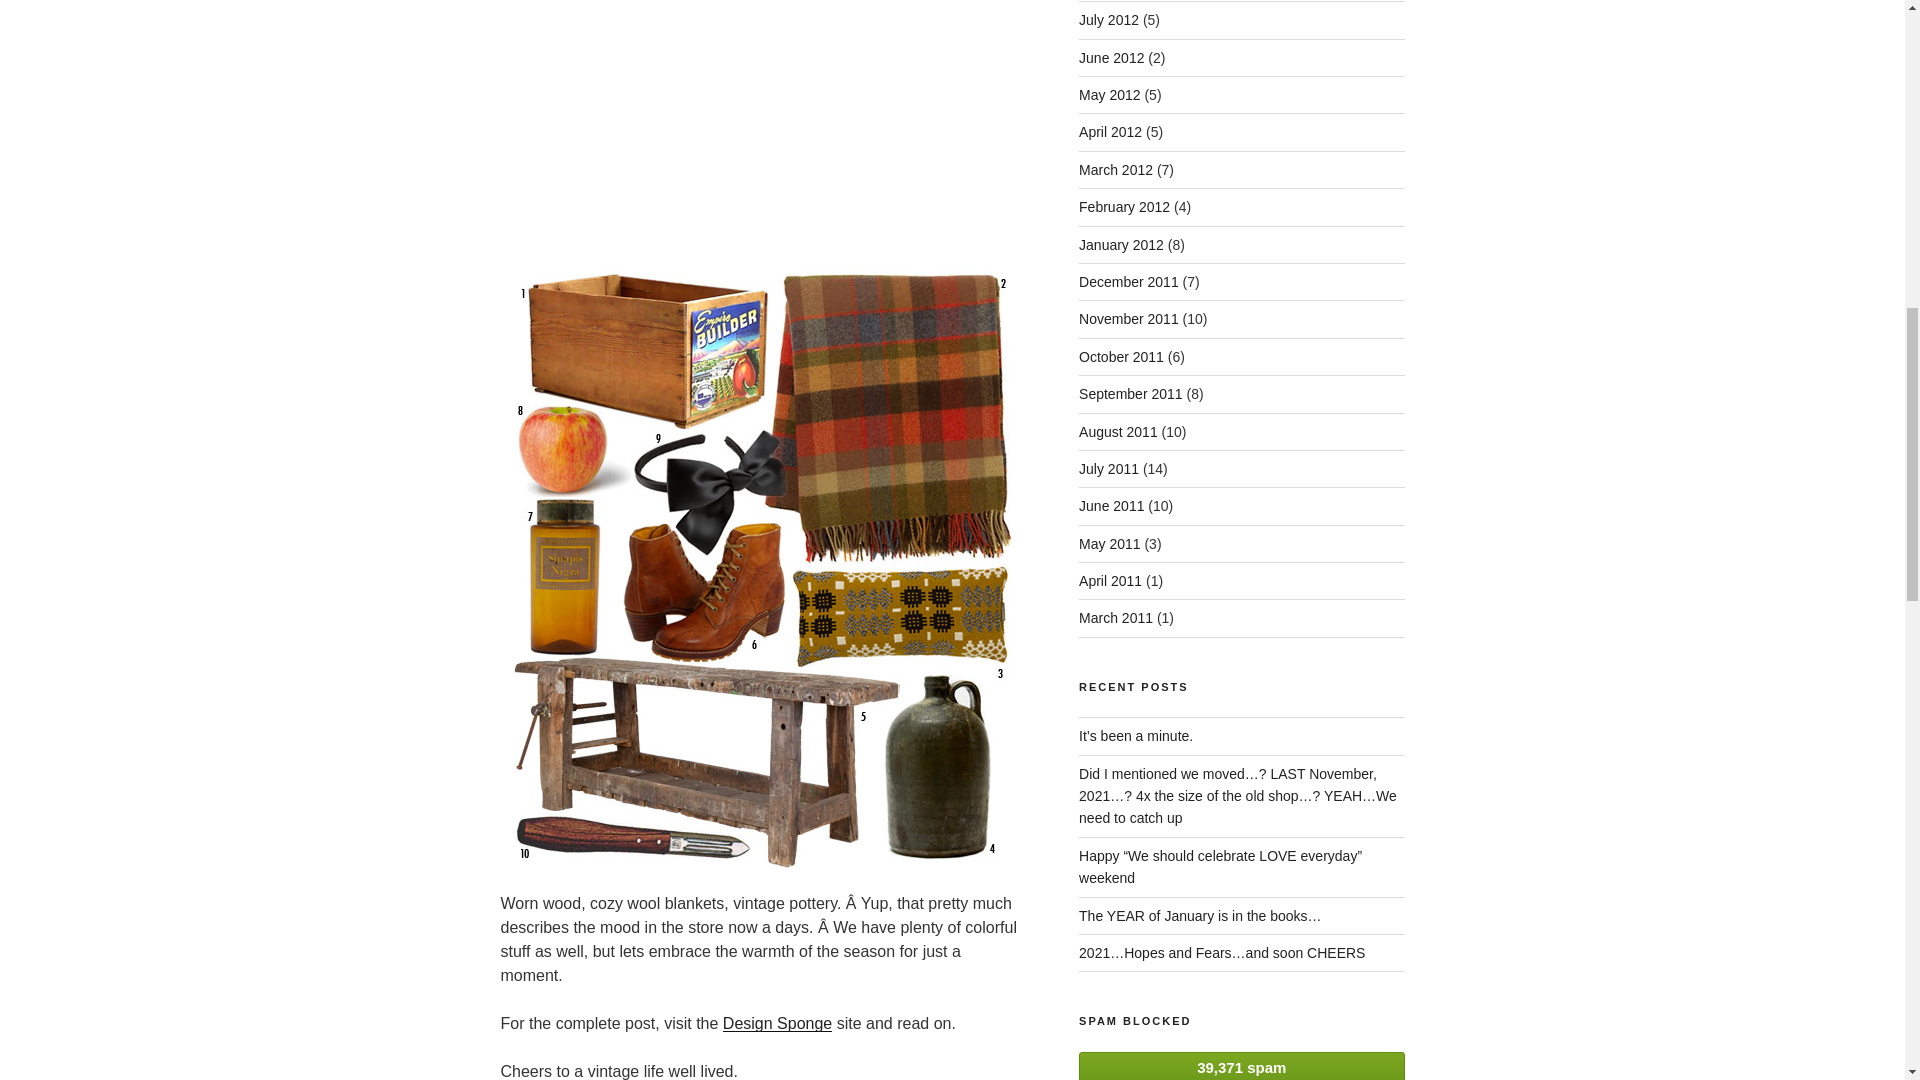 This screenshot has width=1920, height=1080. Describe the element at coordinates (1110, 132) in the screenshot. I see `April 2012` at that location.